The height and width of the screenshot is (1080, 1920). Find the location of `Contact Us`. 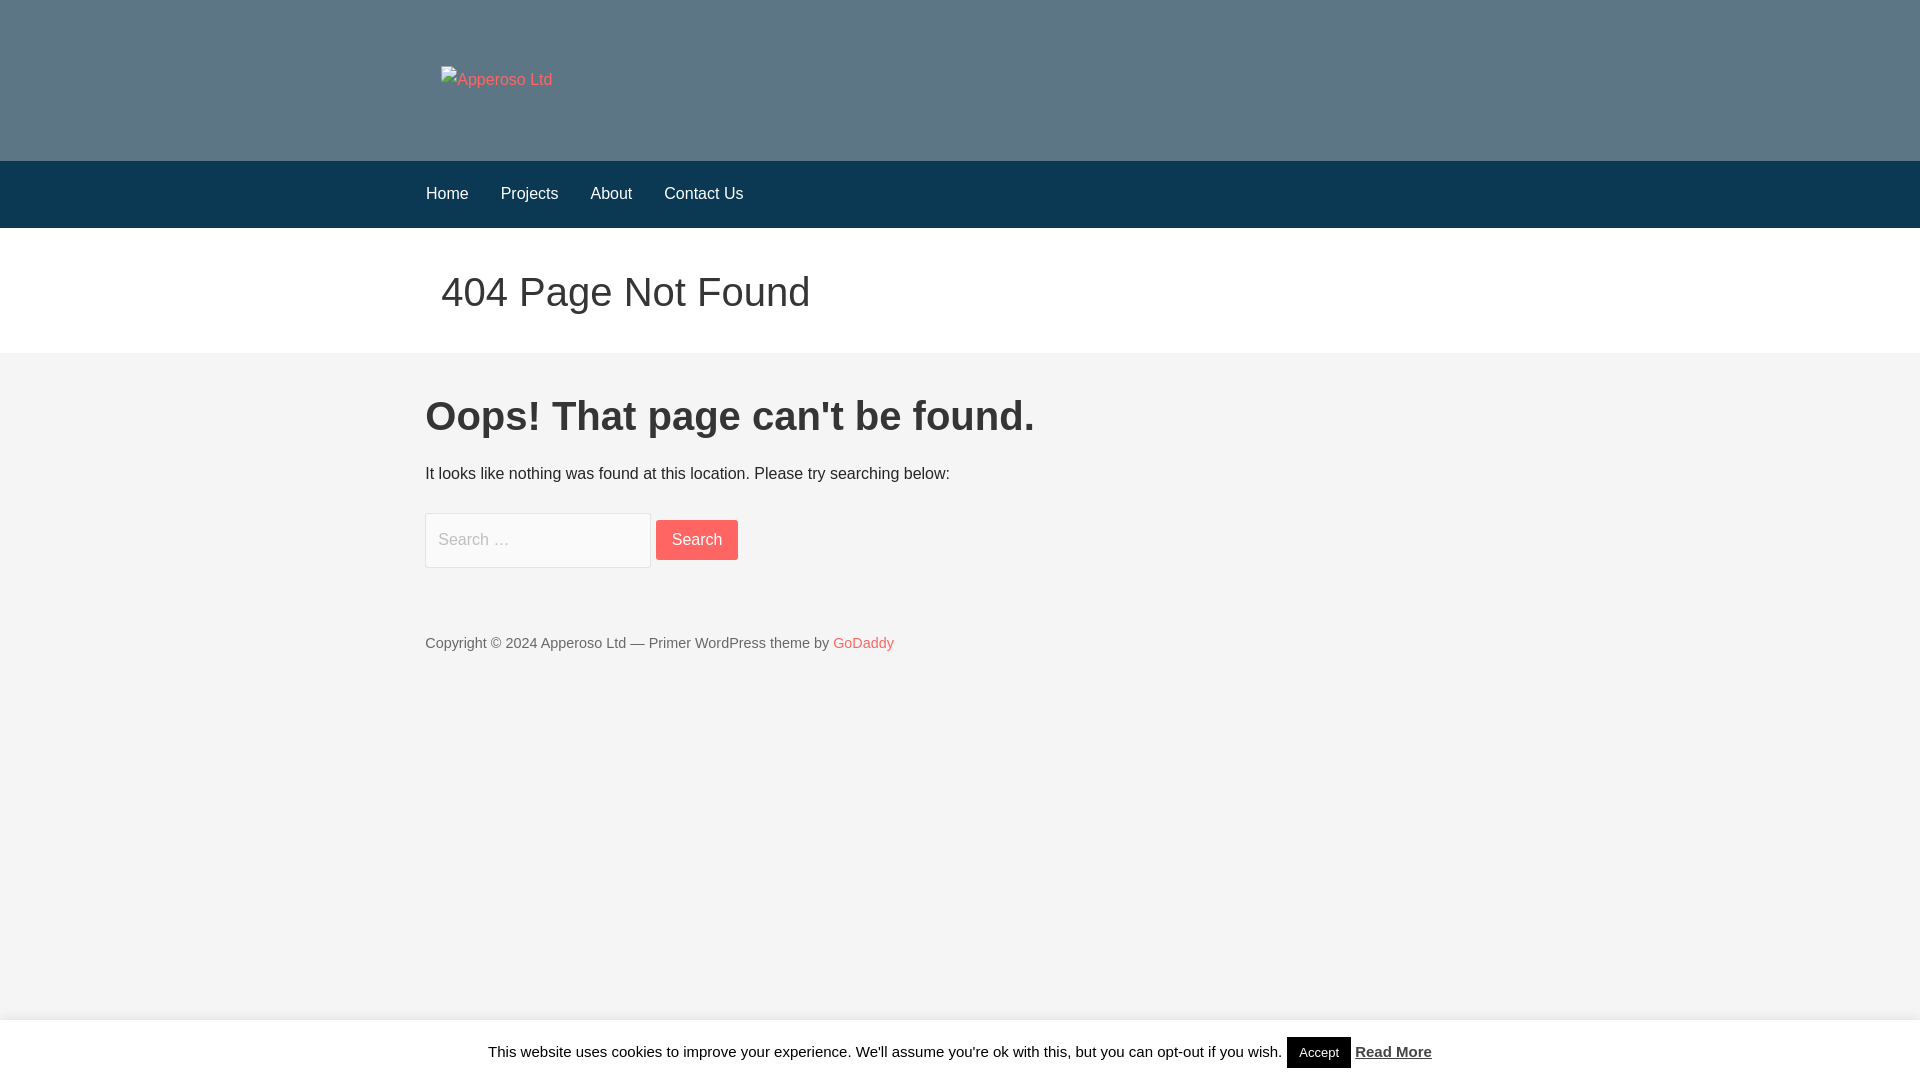

Contact Us is located at coordinates (703, 194).